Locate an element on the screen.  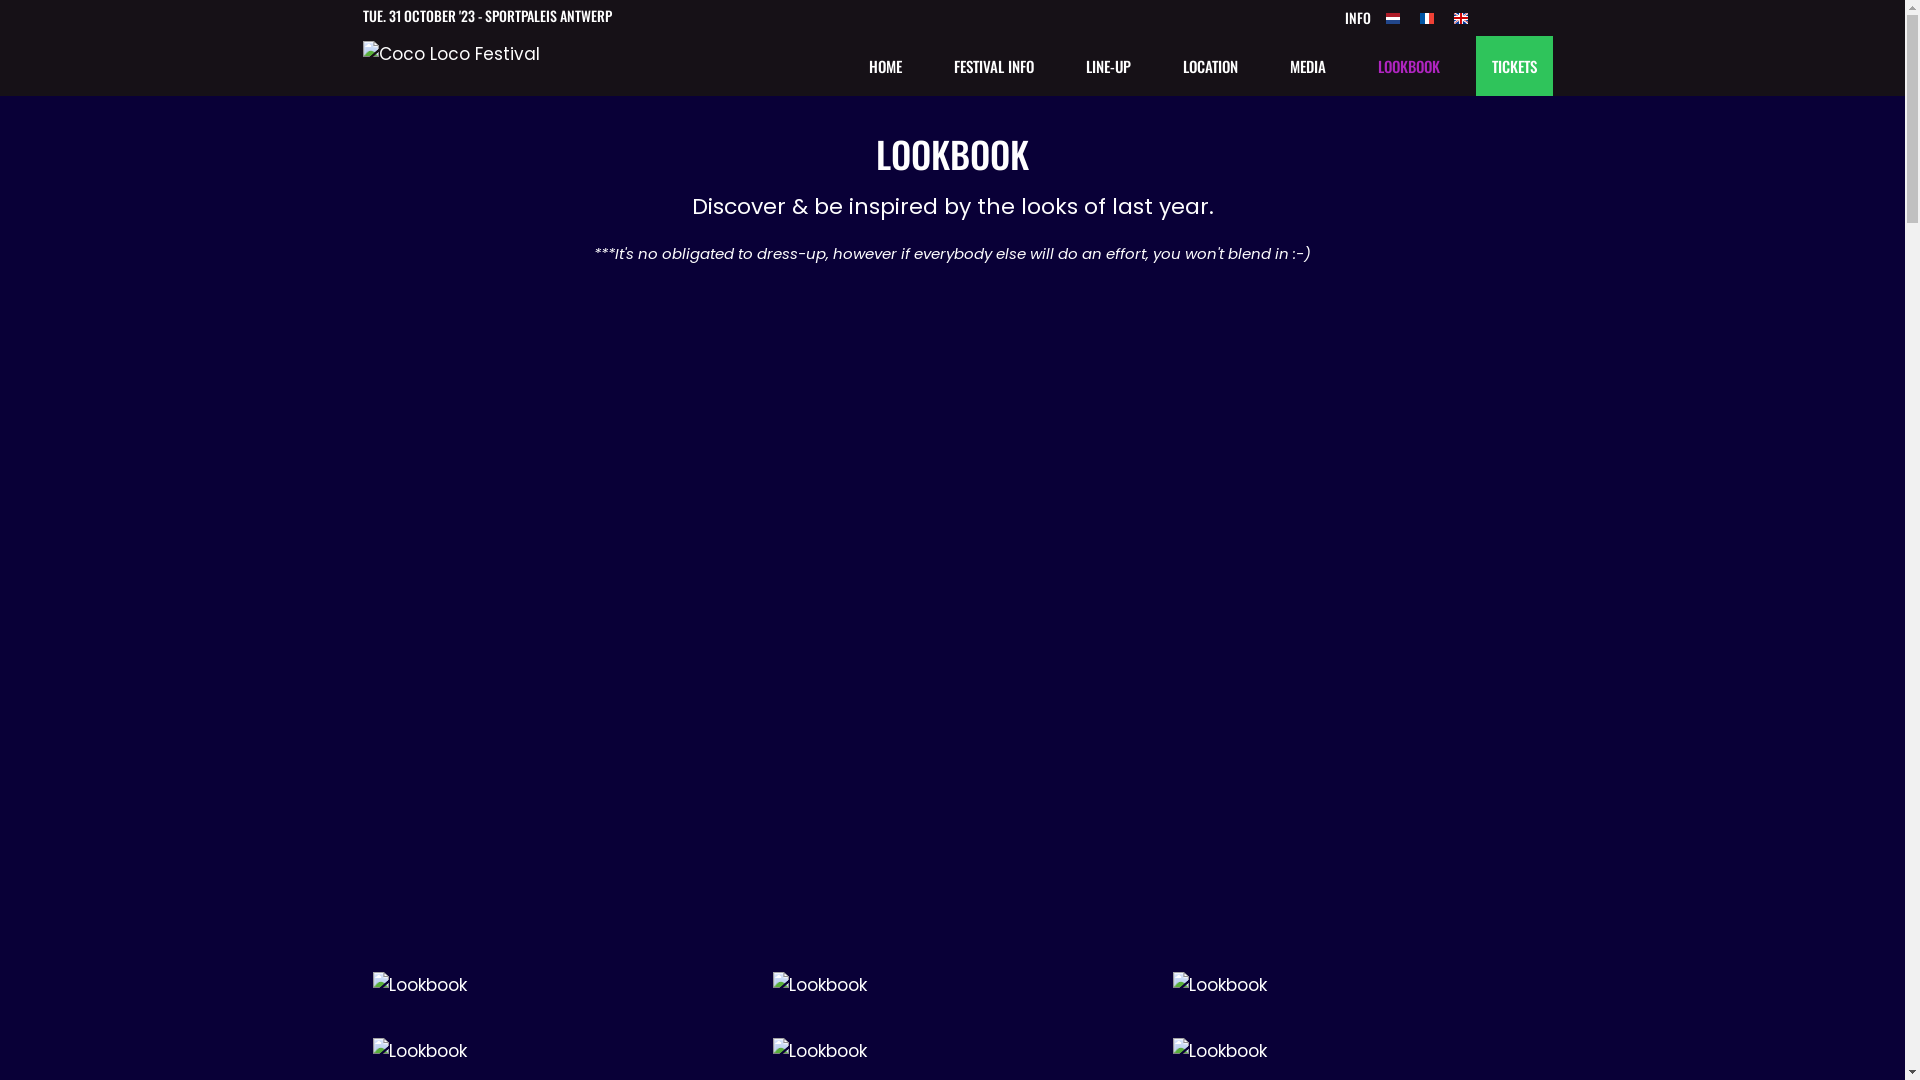
INFO is located at coordinates (1372, 18).